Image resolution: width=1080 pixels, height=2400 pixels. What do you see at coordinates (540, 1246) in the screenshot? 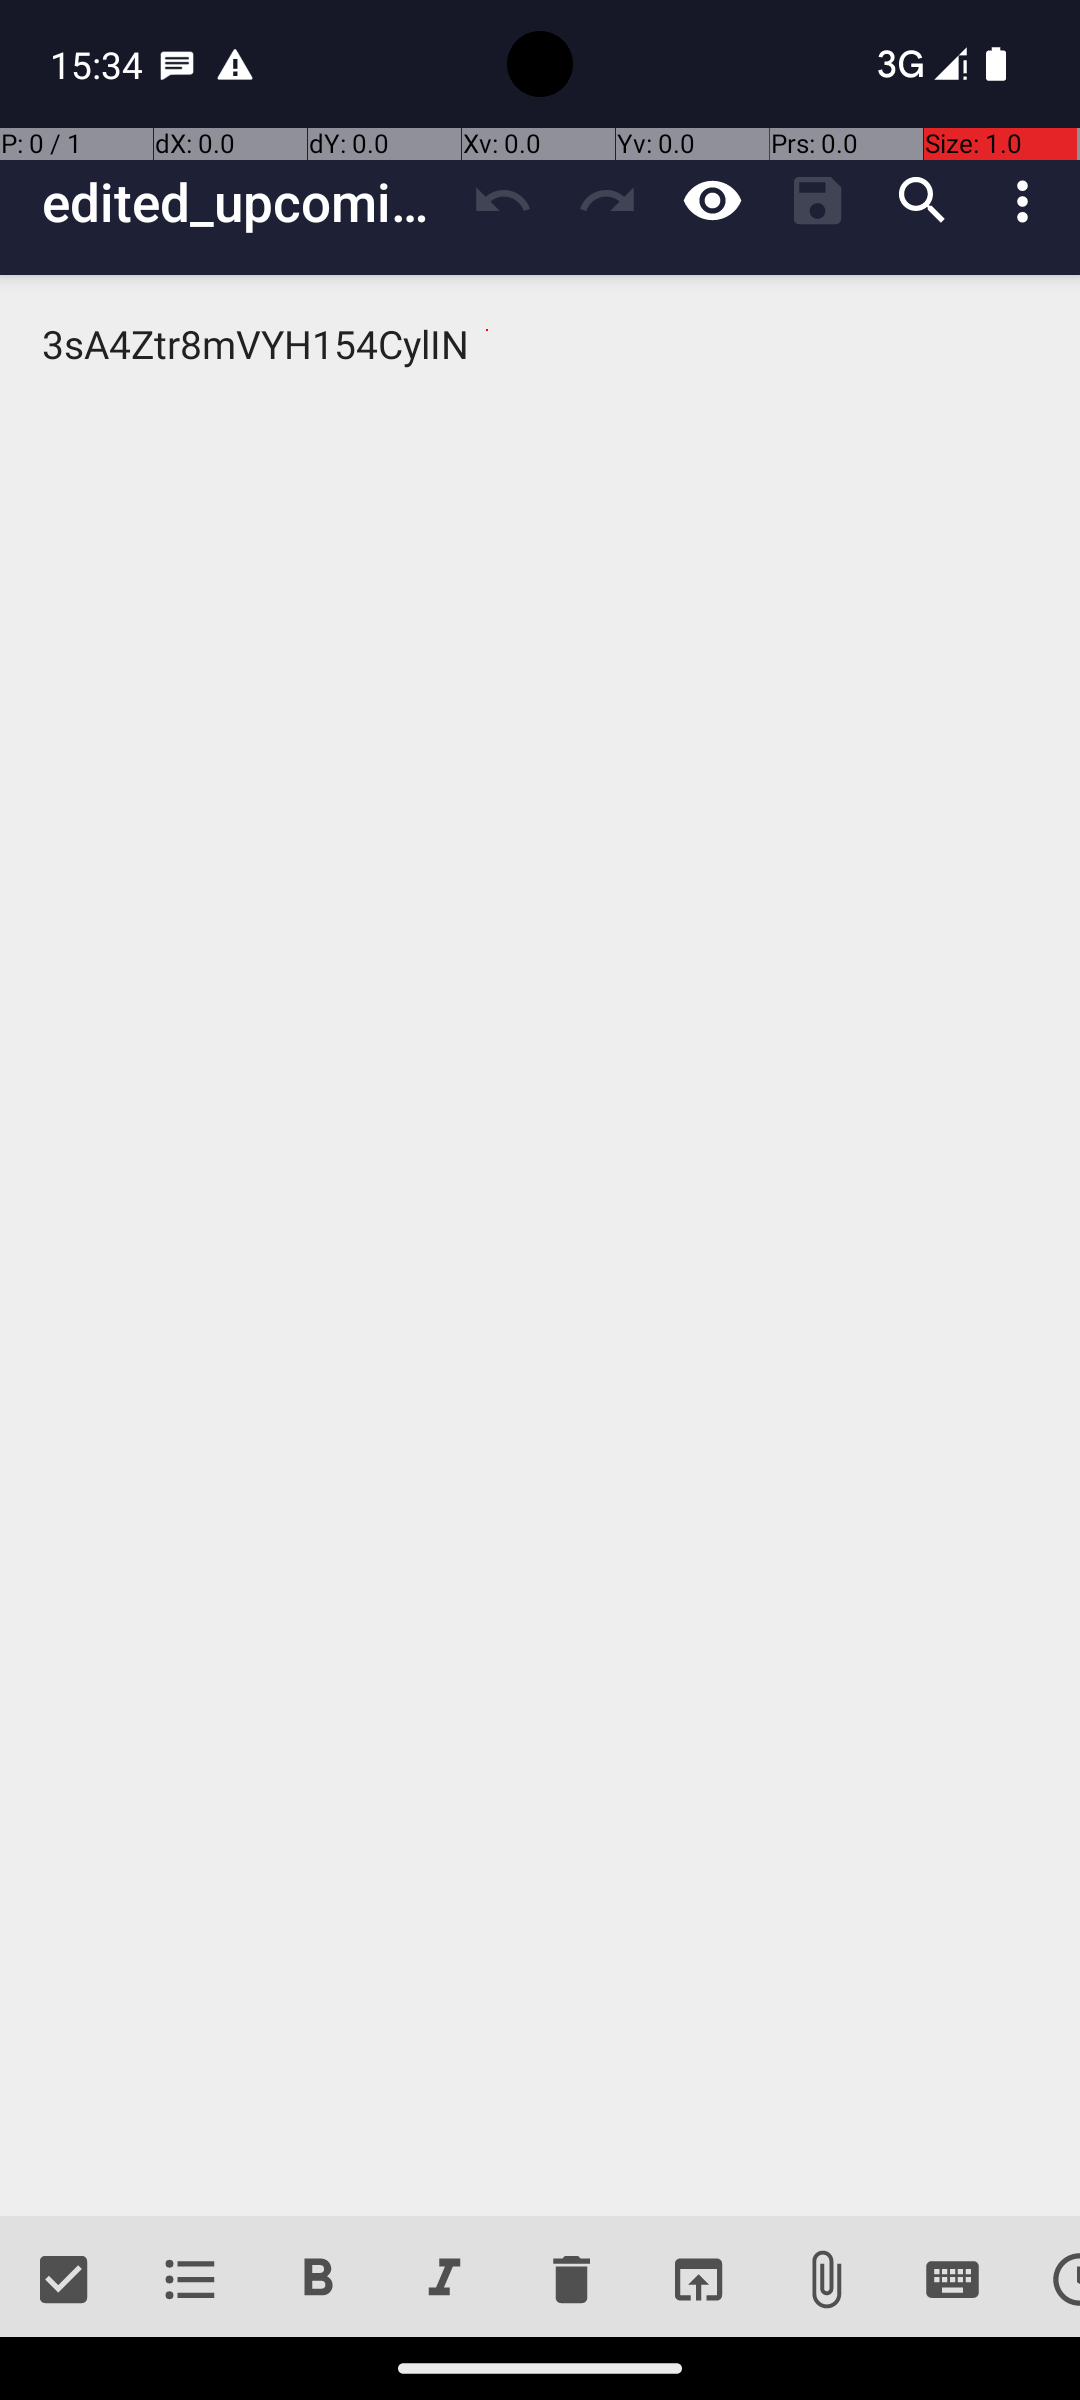
I see `3sA4Ztr8mVYH154CylIN
` at bounding box center [540, 1246].